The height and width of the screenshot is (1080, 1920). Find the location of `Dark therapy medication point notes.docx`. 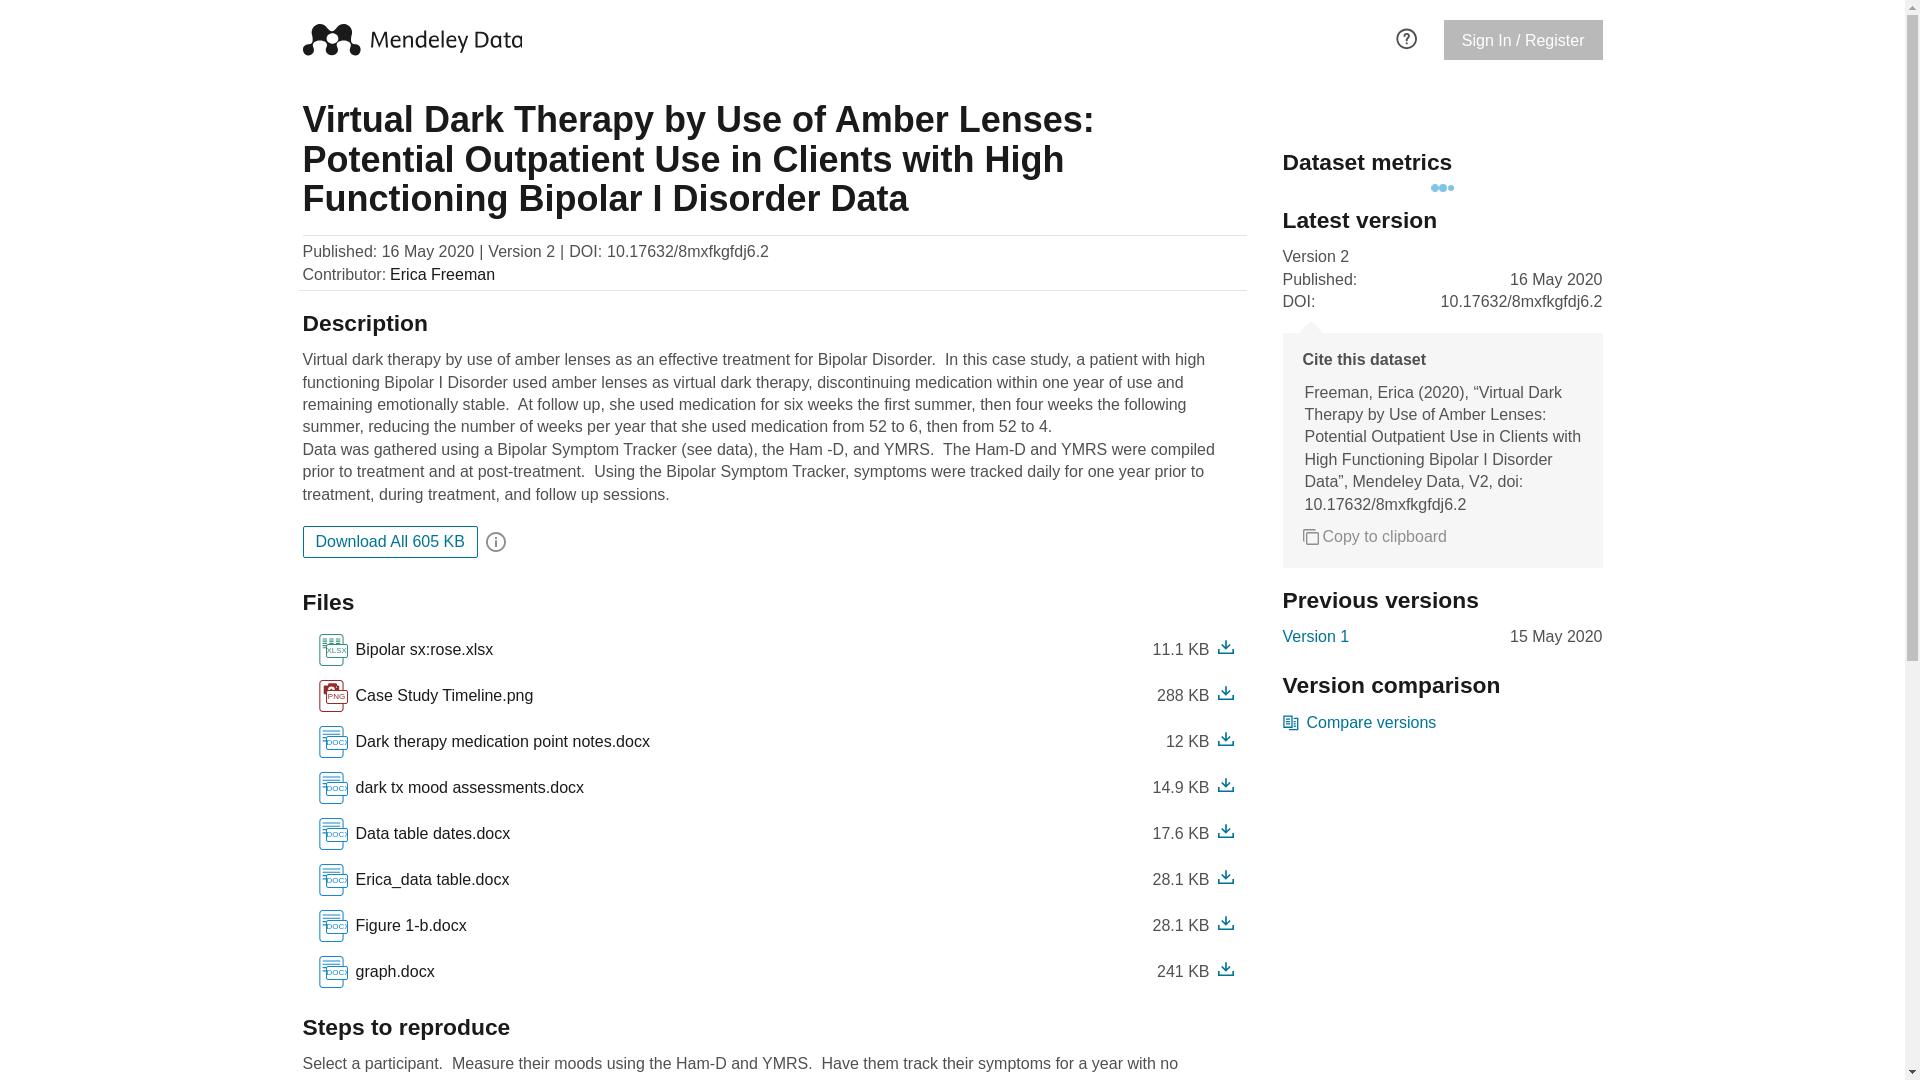

Dark therapy medication point notes.docx is located at coordinates (483, 742).